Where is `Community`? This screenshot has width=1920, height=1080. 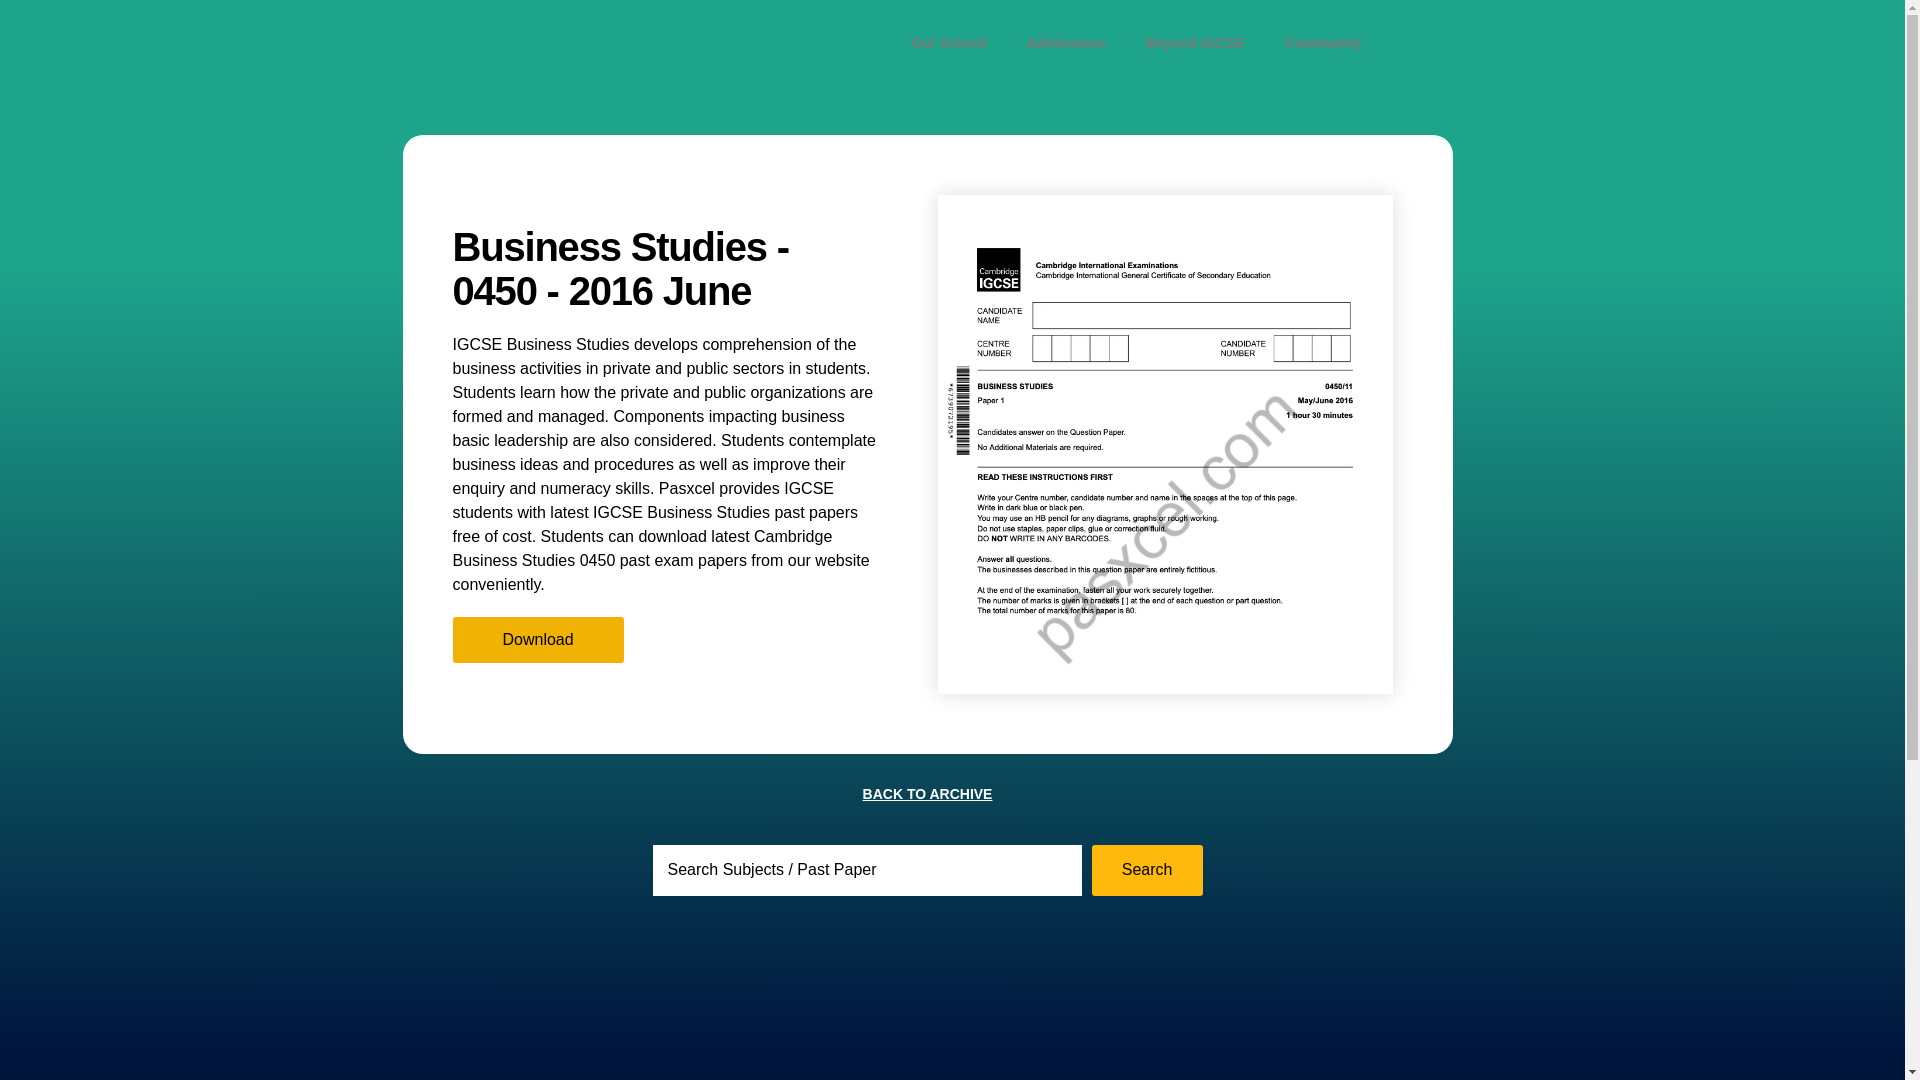 Community is located at coordinates (1324, 42).